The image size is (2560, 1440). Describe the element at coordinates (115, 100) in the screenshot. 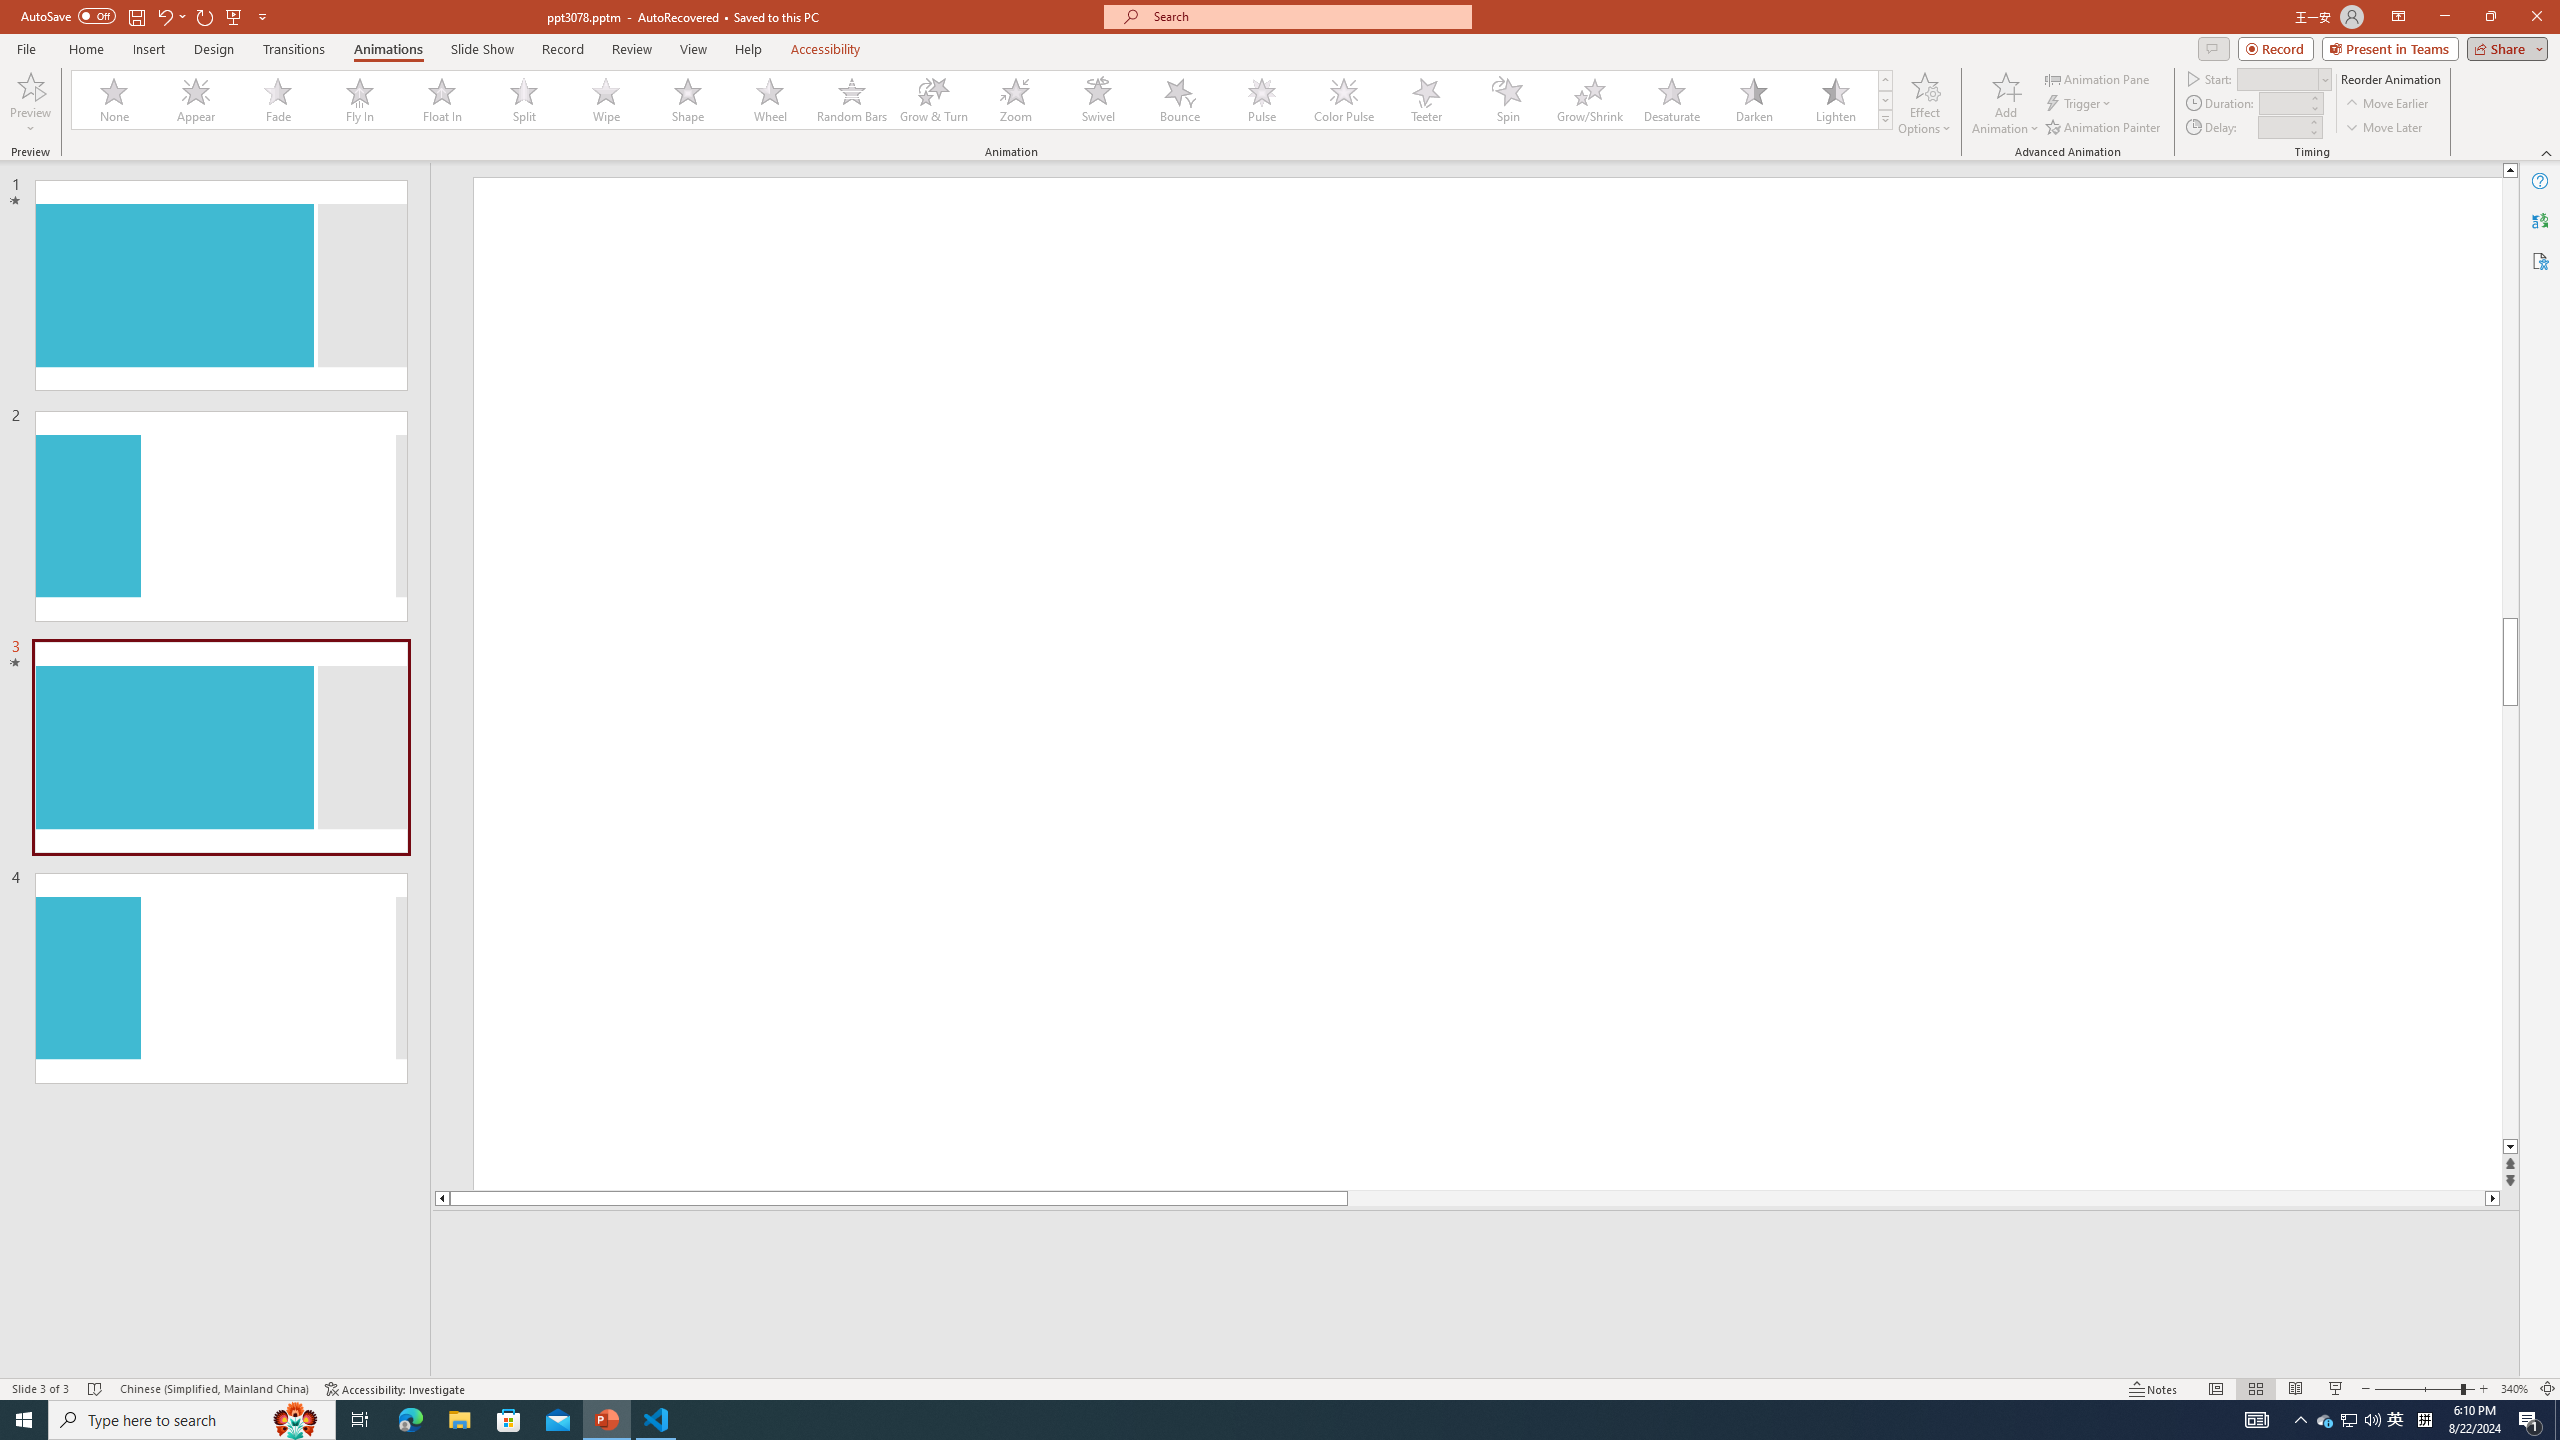

I see `None` at that location.